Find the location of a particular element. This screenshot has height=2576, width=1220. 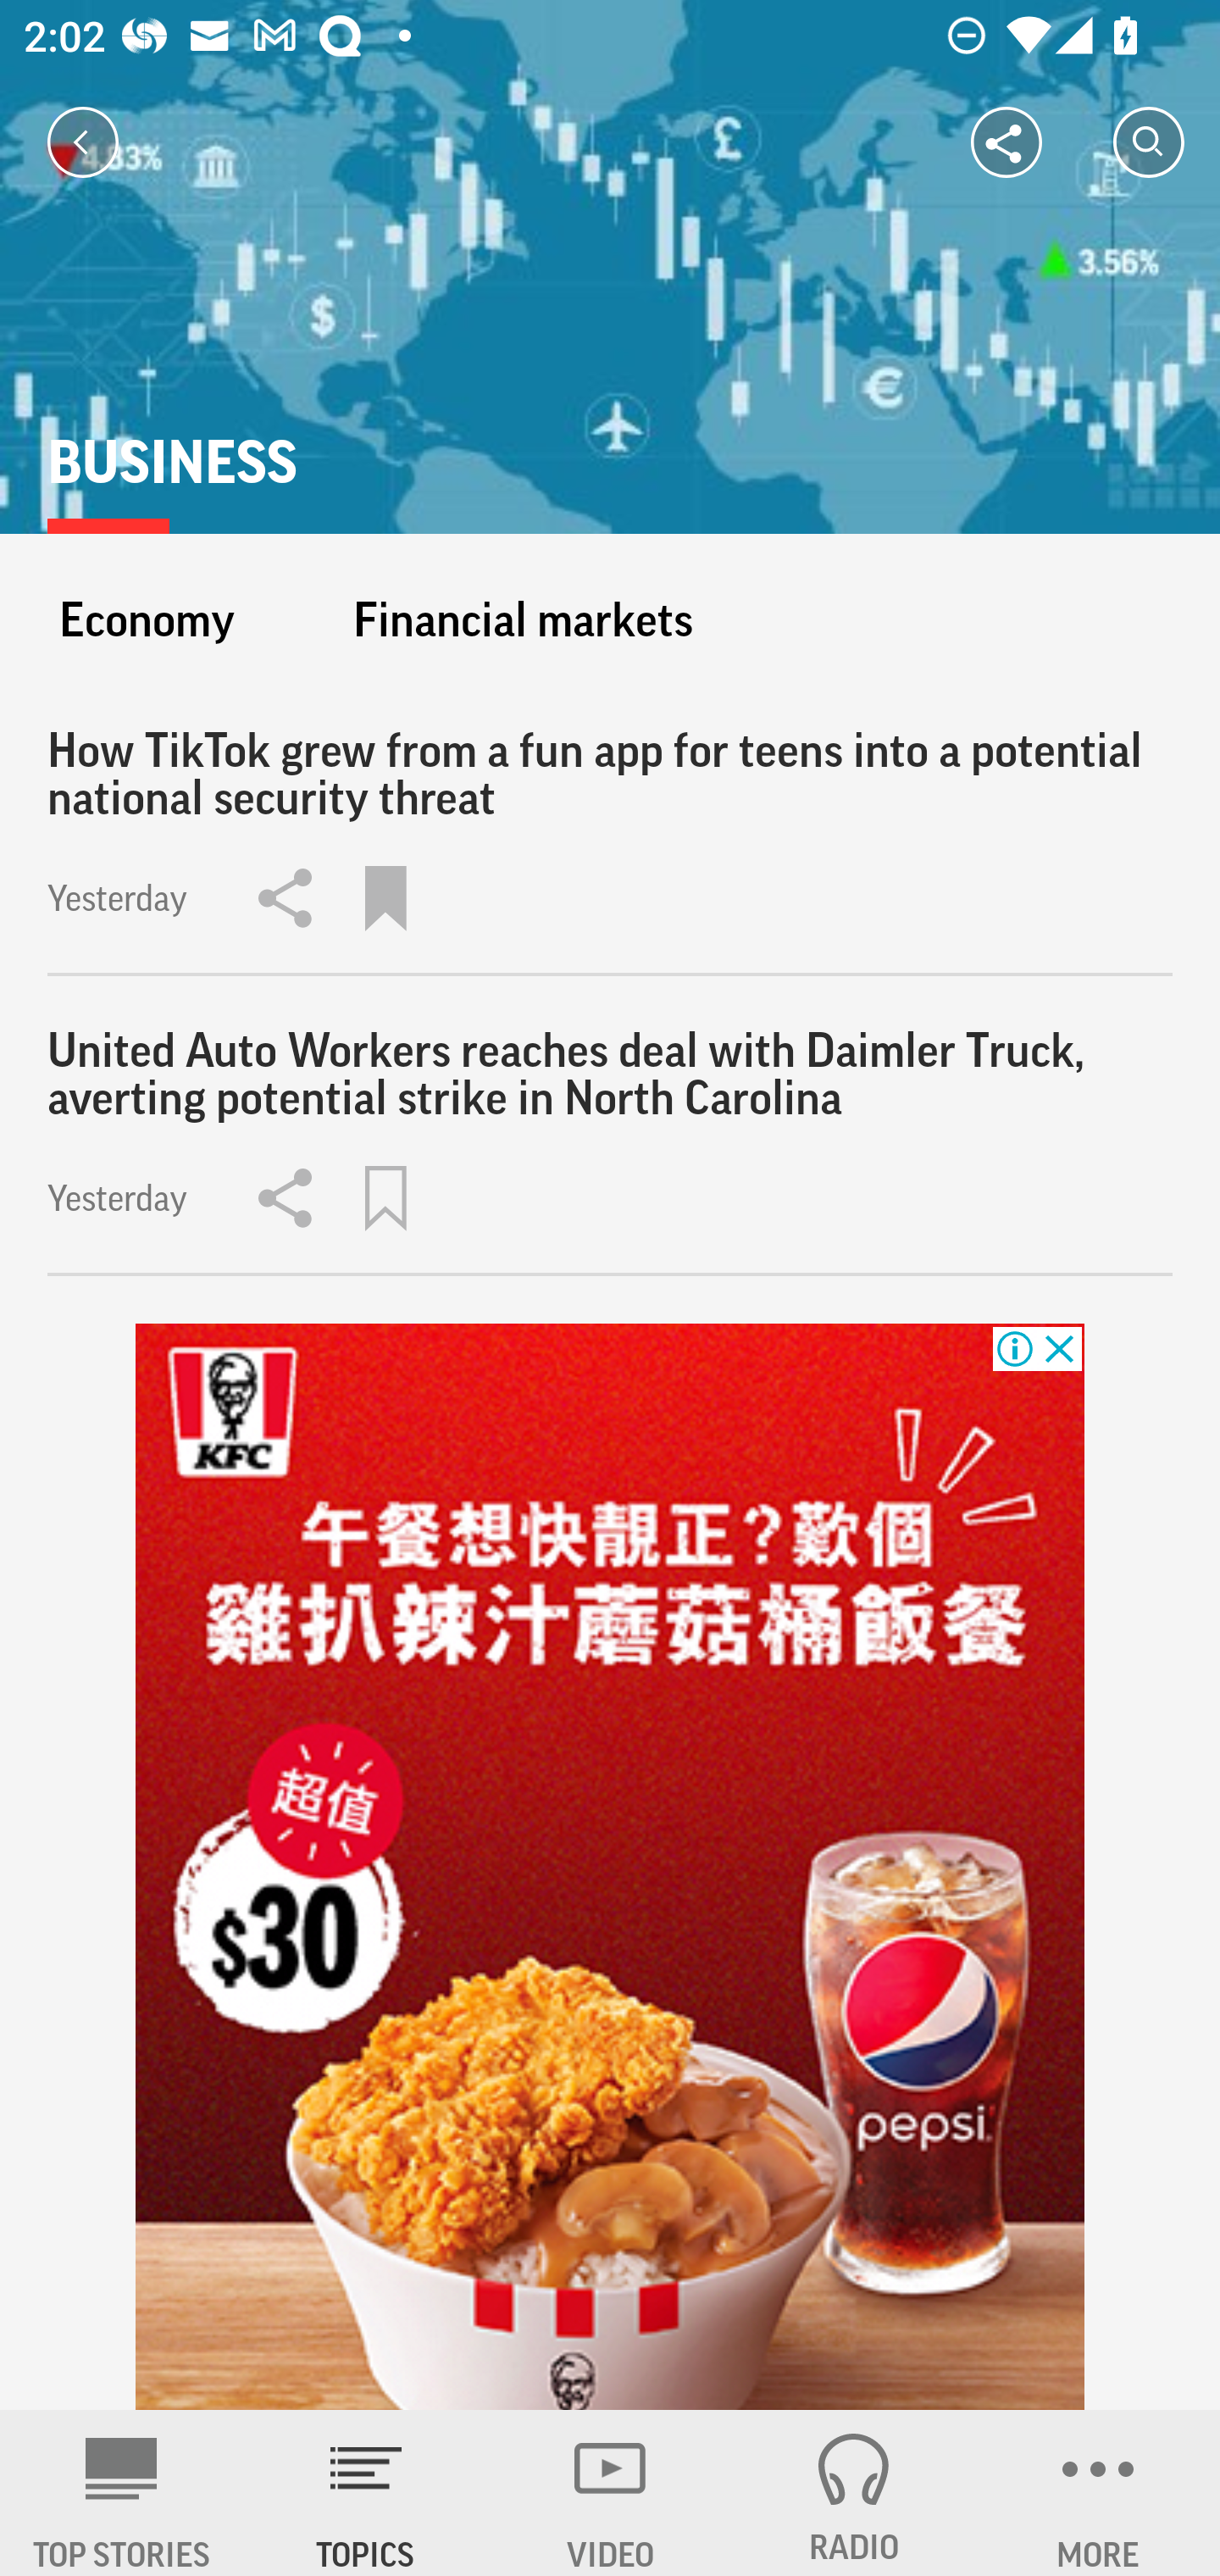

Financial markets is located at coordinates (522, 619).